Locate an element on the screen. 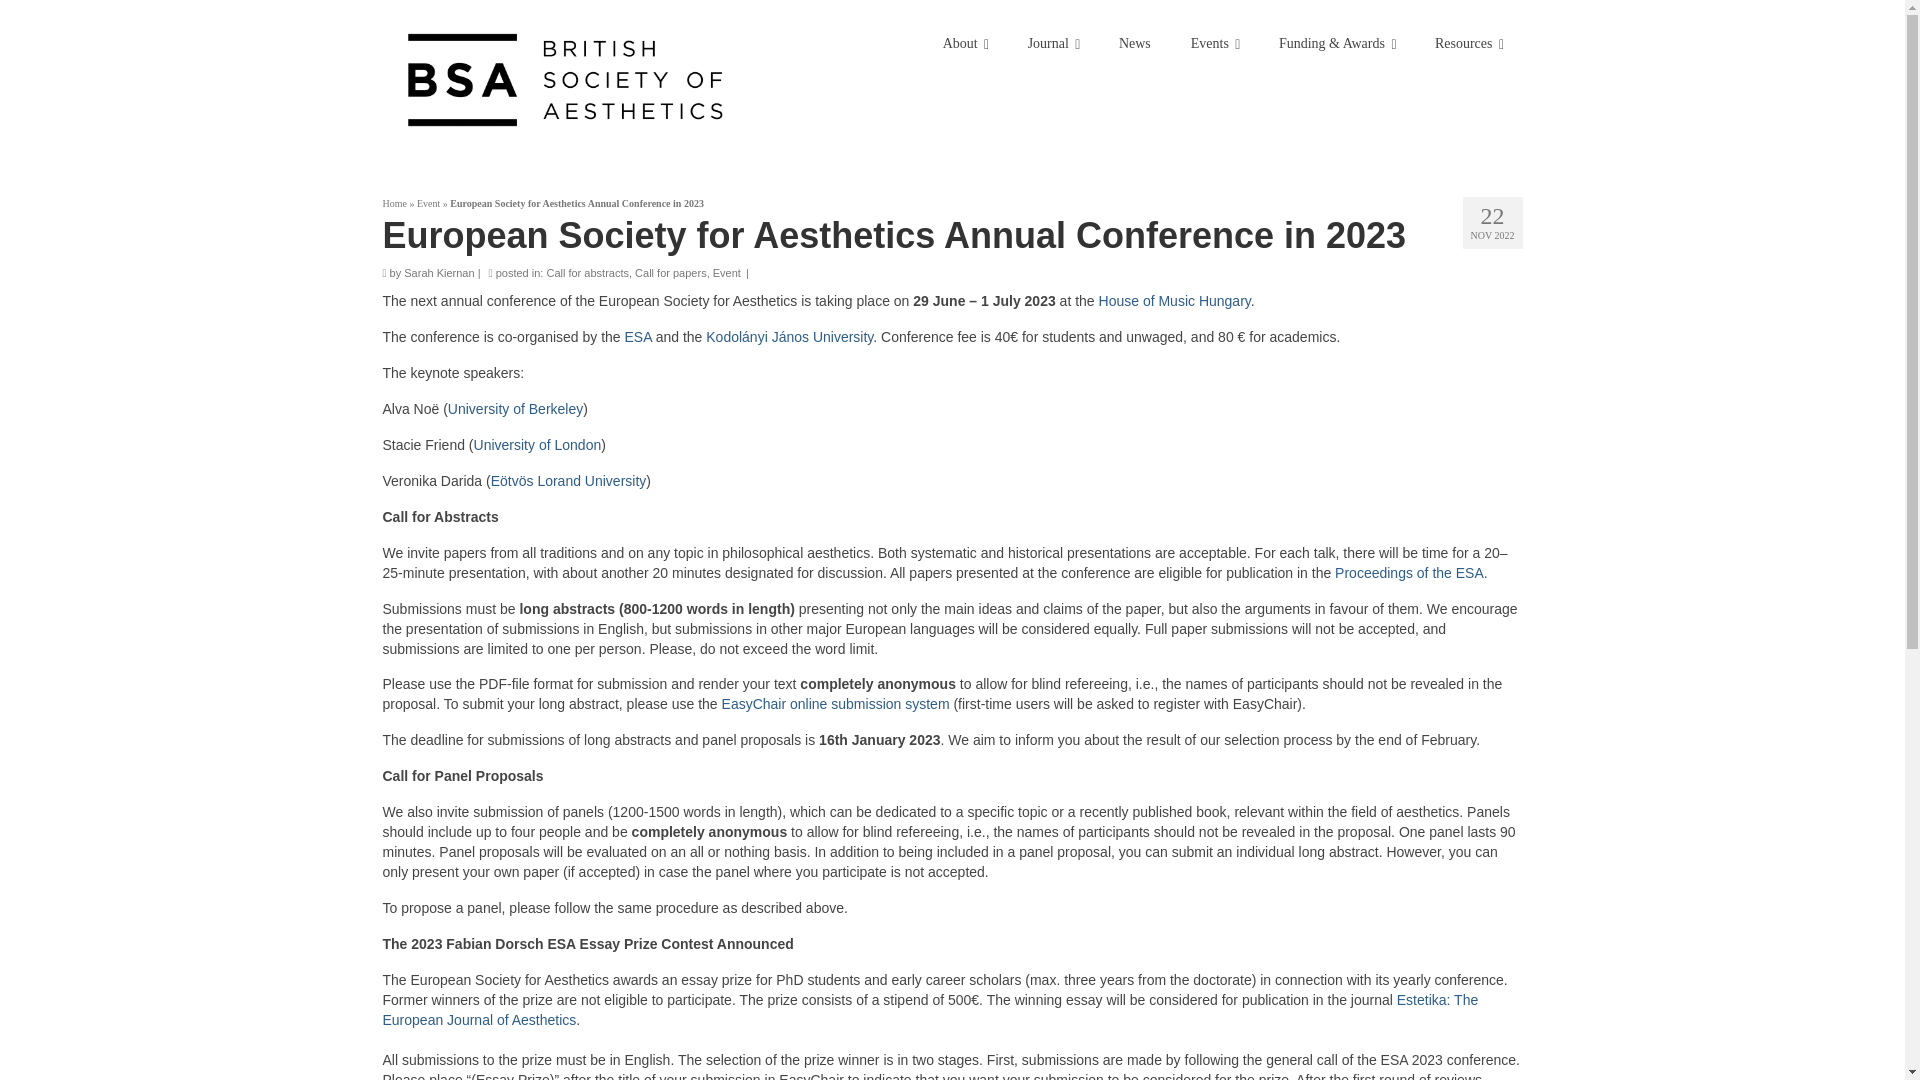 The image size is (1920, 1080). About is located at coordinates (966, 43).